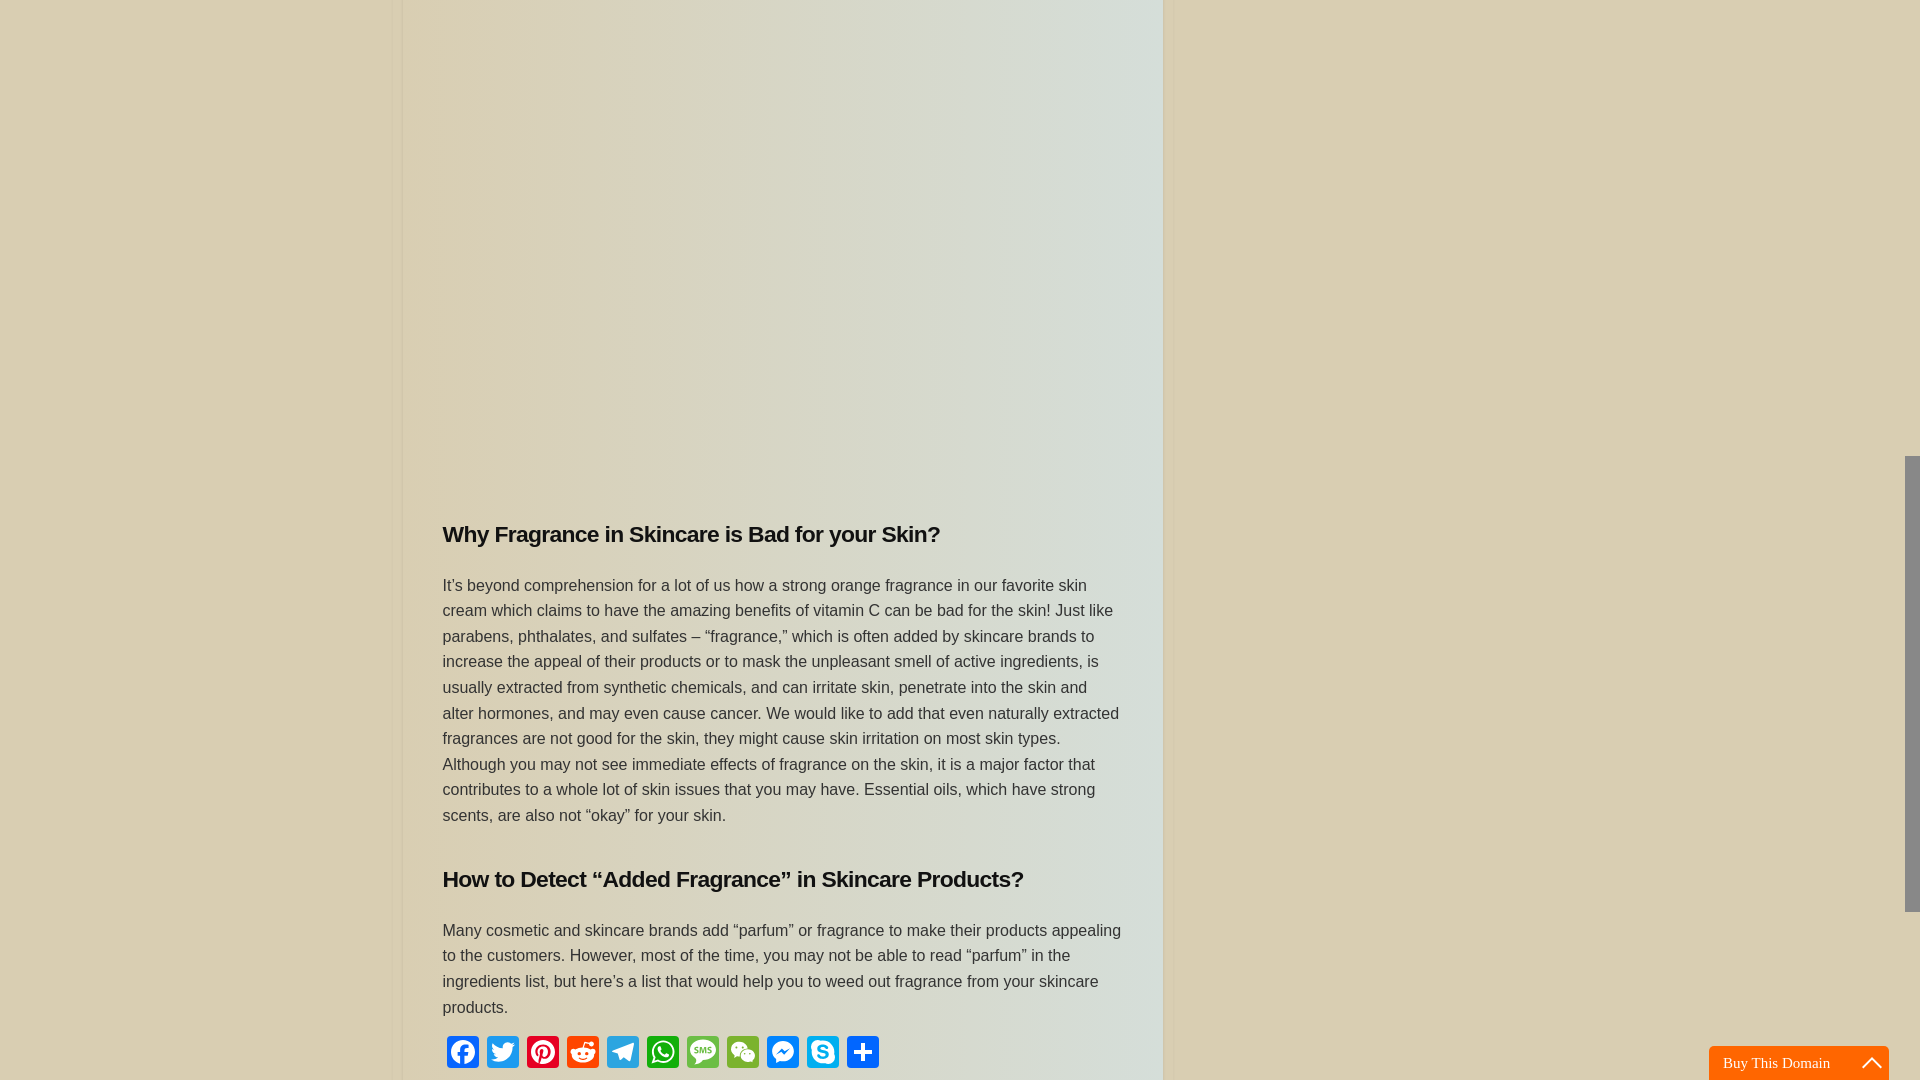 The width and height of the screenshot is (1920, 1080). I want to click on Reddit, so click(582, 1054).